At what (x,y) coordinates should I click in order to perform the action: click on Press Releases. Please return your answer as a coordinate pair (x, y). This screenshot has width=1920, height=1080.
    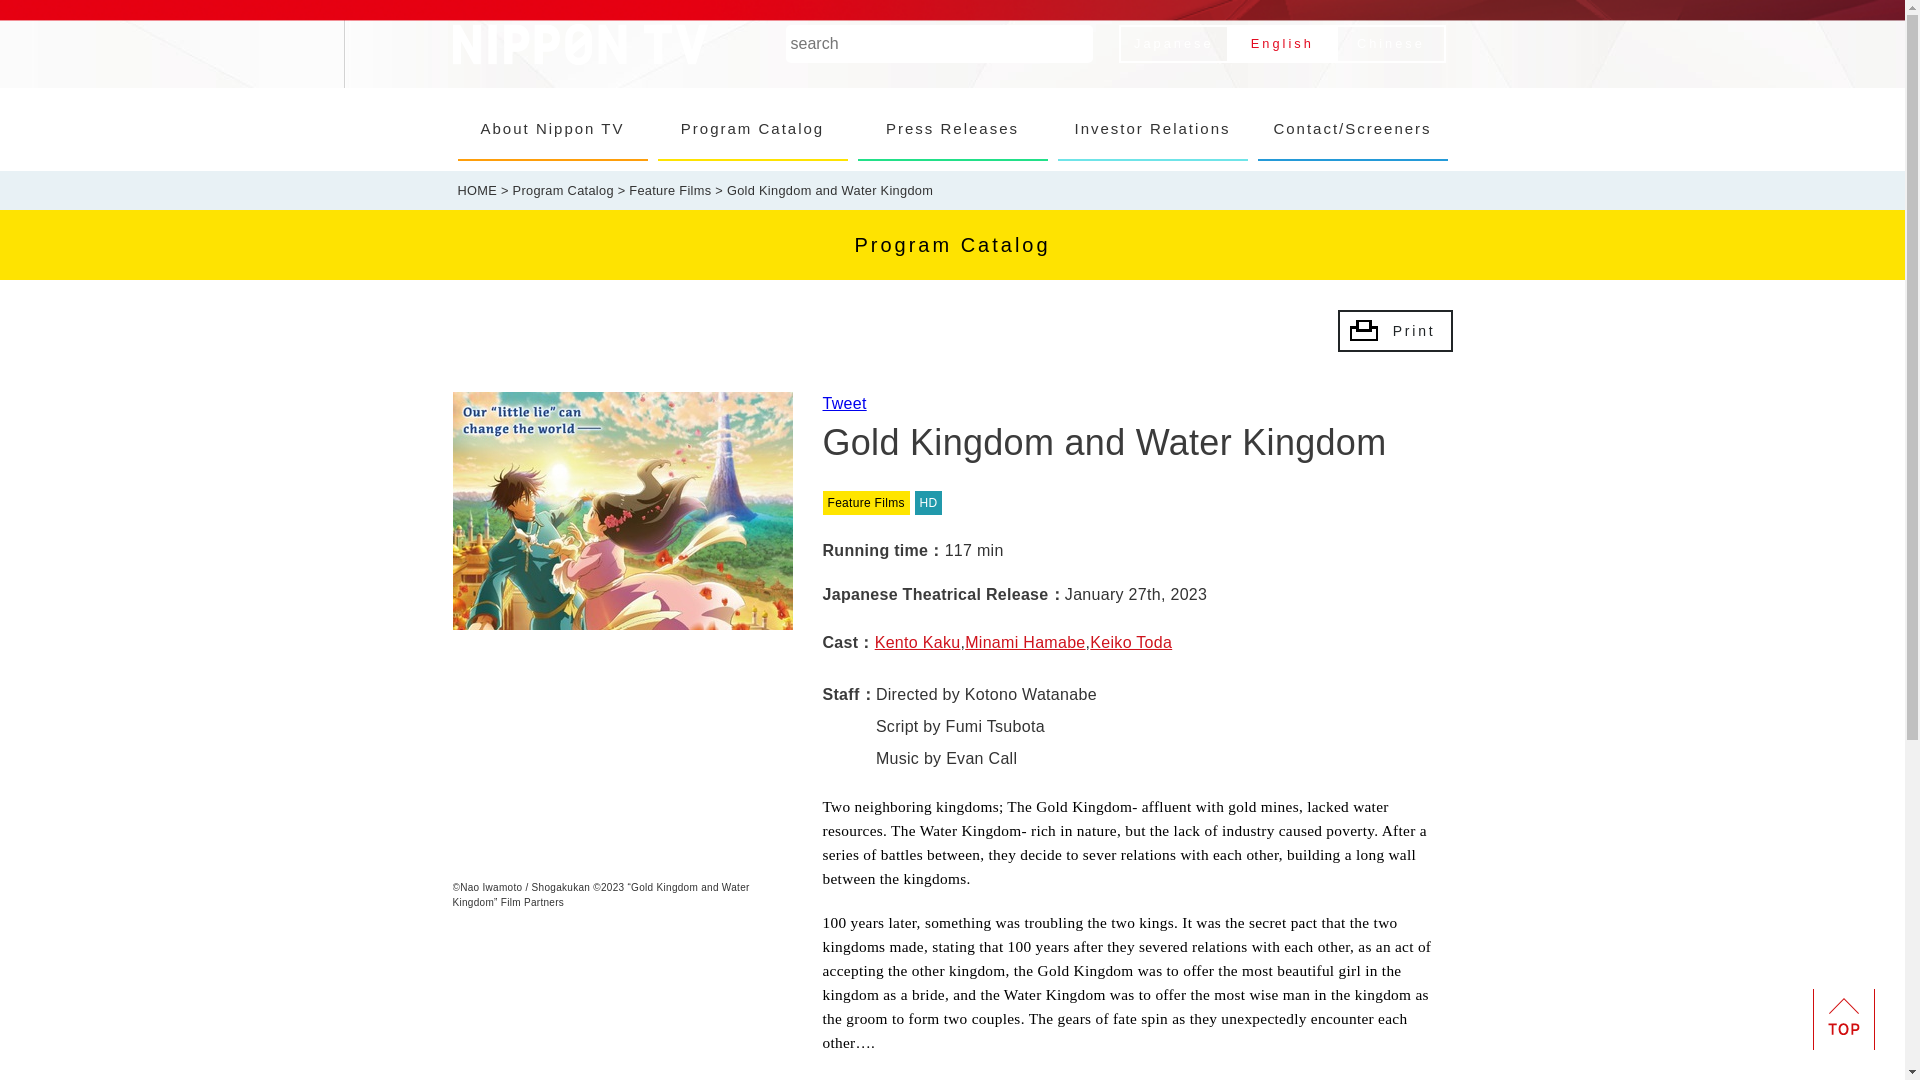
    Looking at the image, I should click on (953, 129).